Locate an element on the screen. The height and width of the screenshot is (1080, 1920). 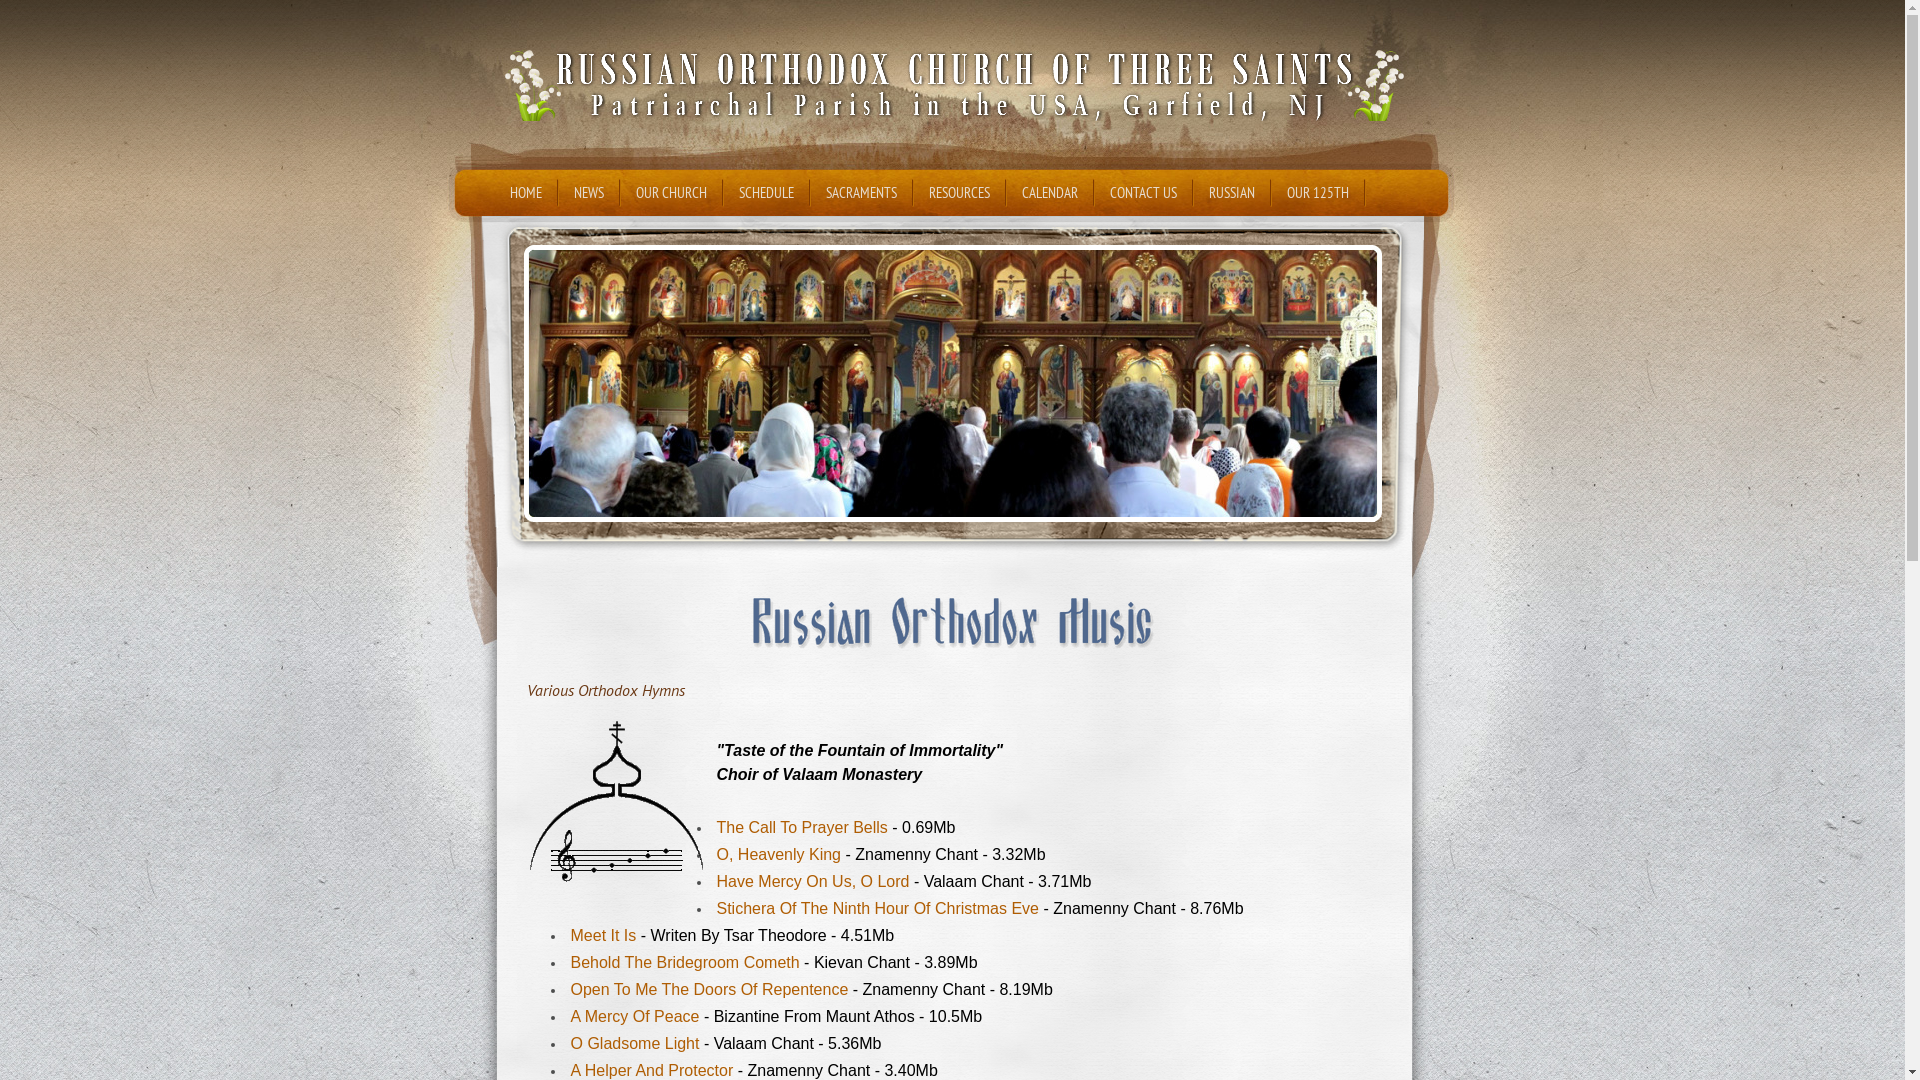
Have Mercy On Us, O Lord is located at coordinates (812, 882).